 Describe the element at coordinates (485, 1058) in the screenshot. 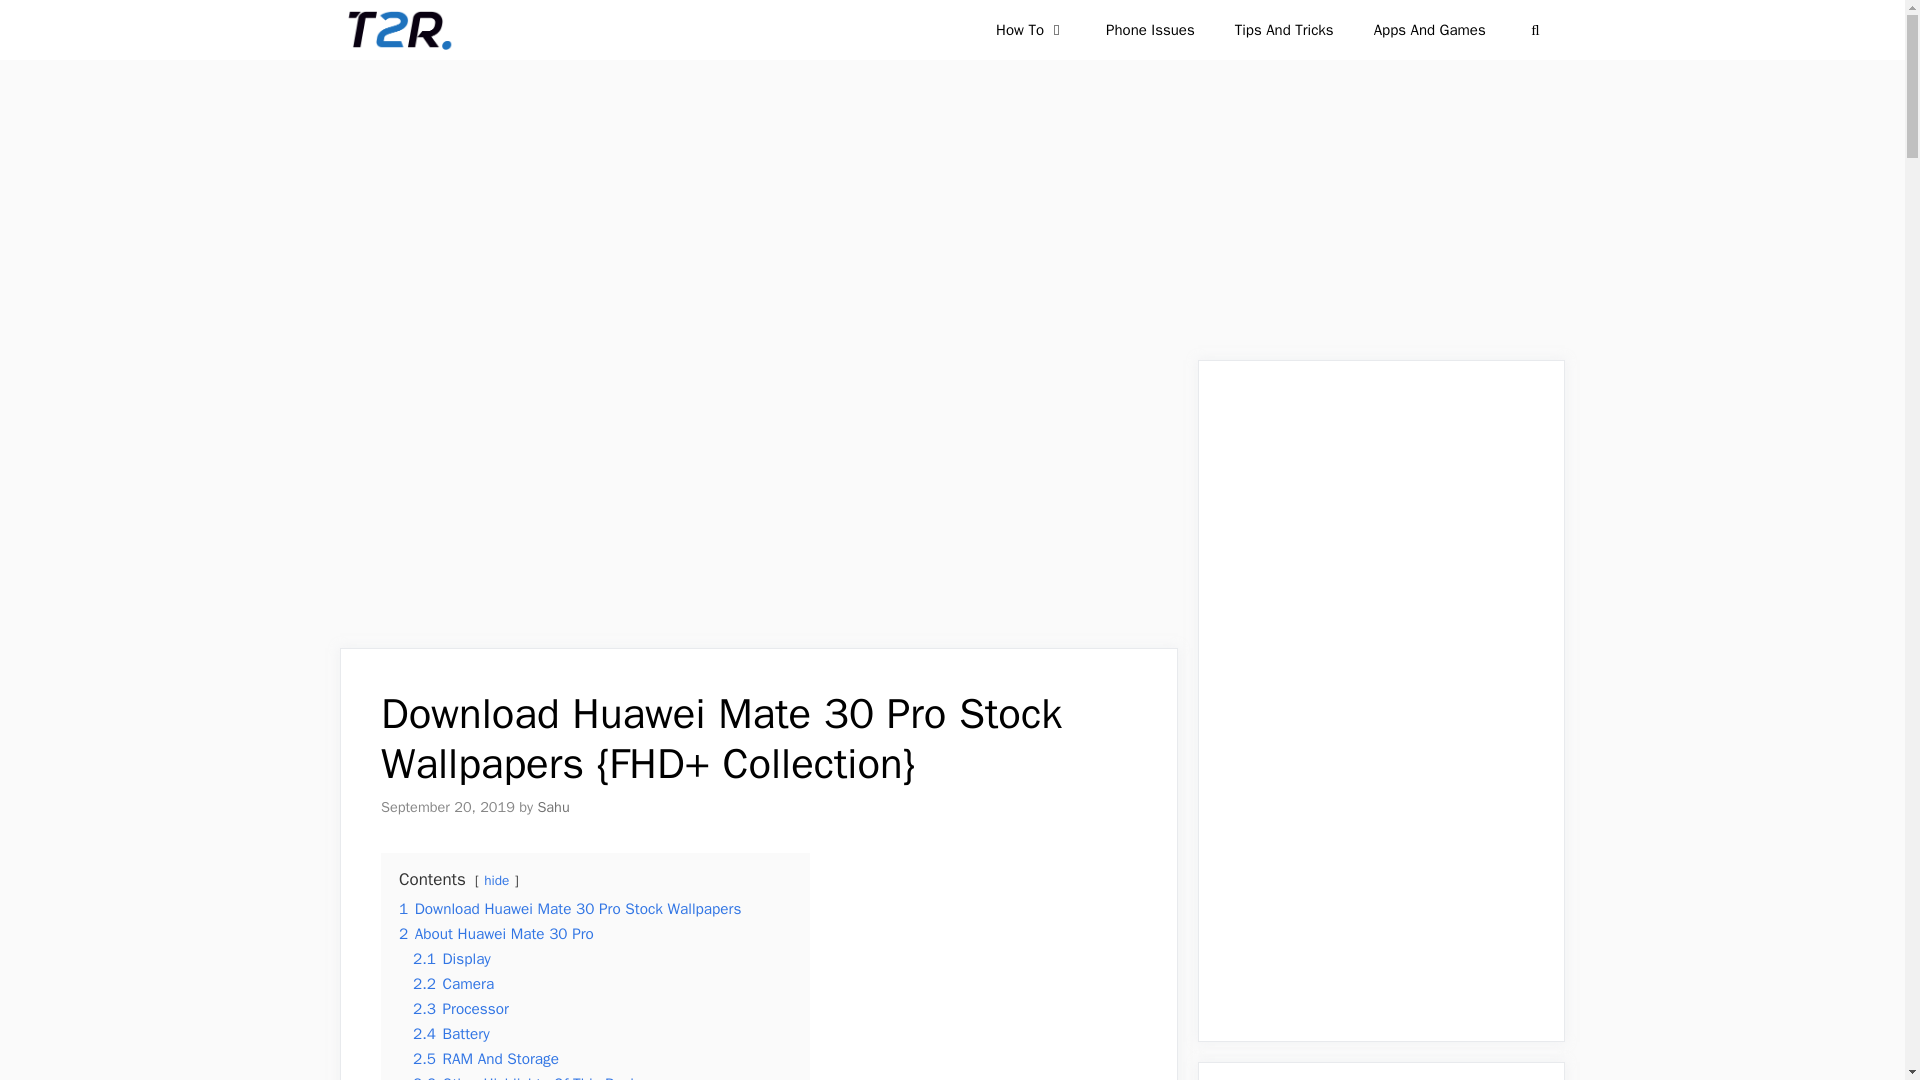

I see `2.5 RAM And Storage` at that location.